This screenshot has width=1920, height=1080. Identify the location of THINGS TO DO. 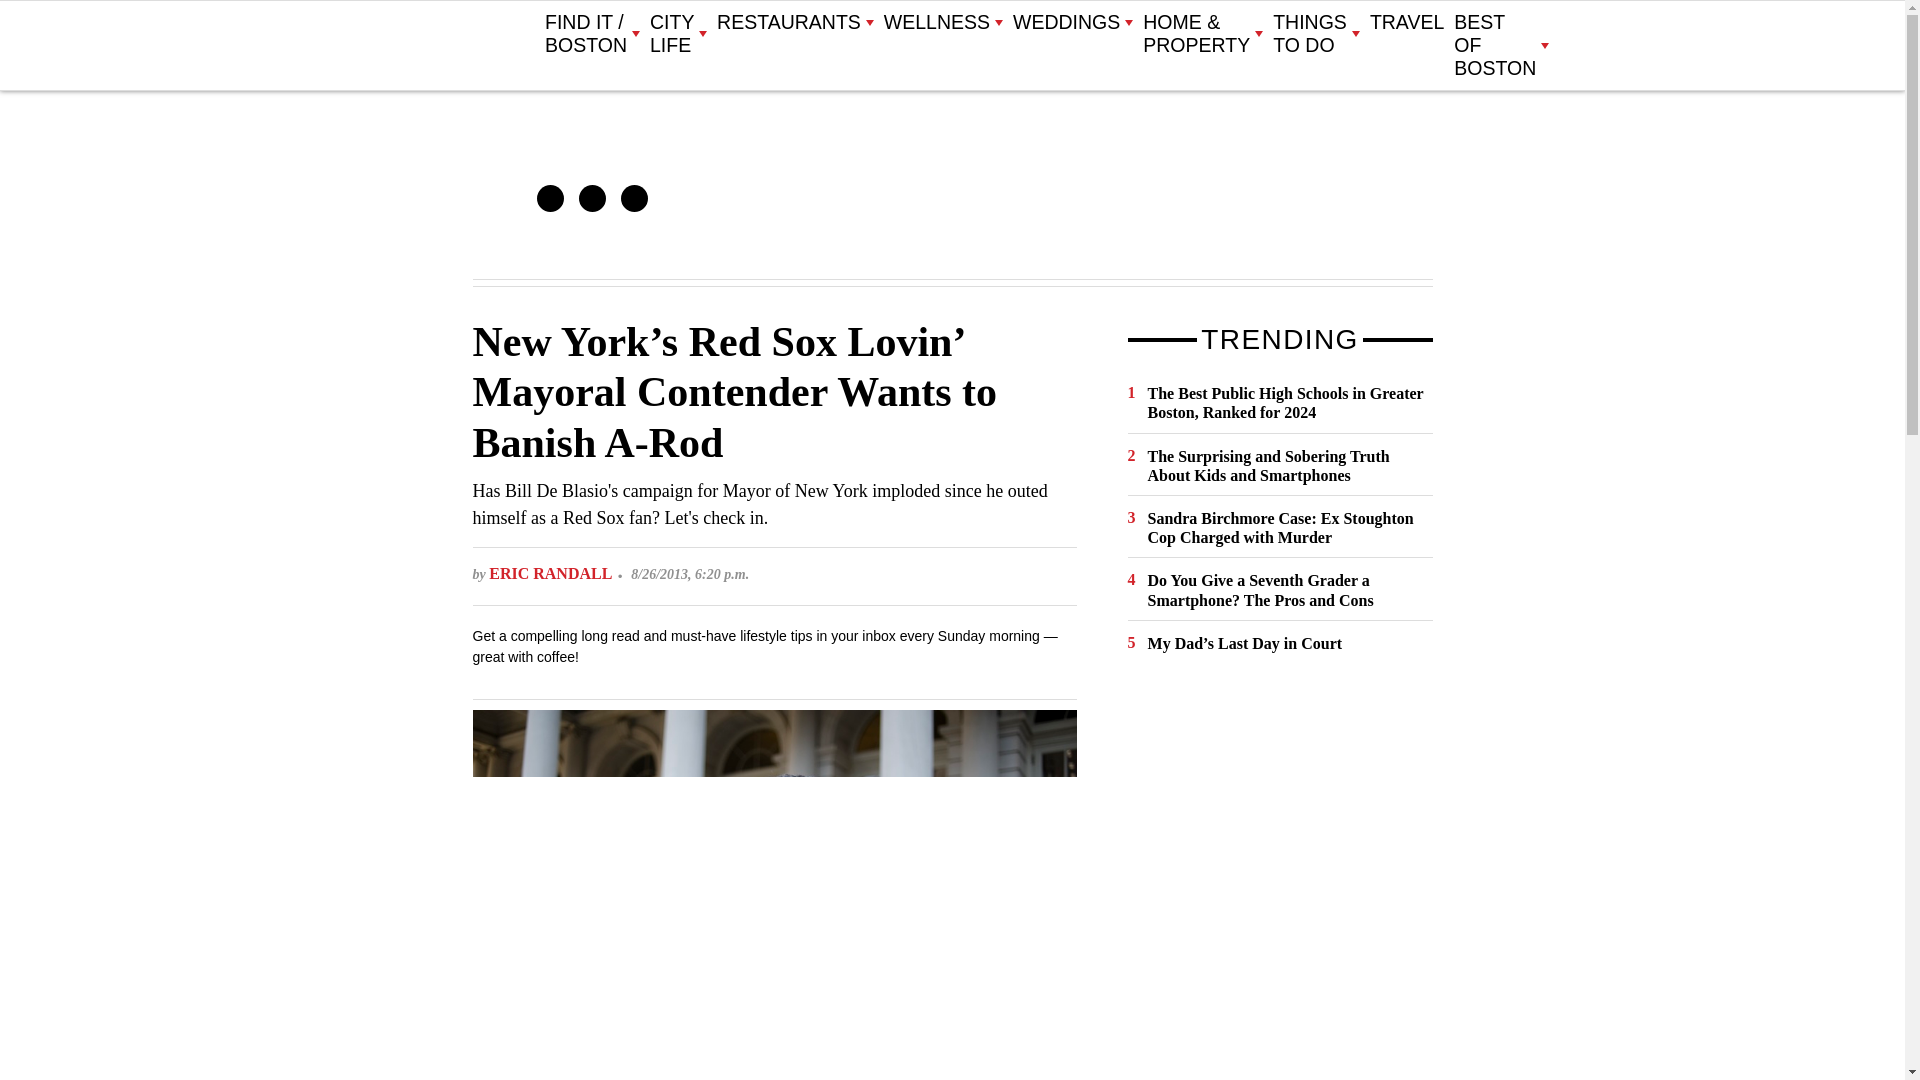
(1316, 34).